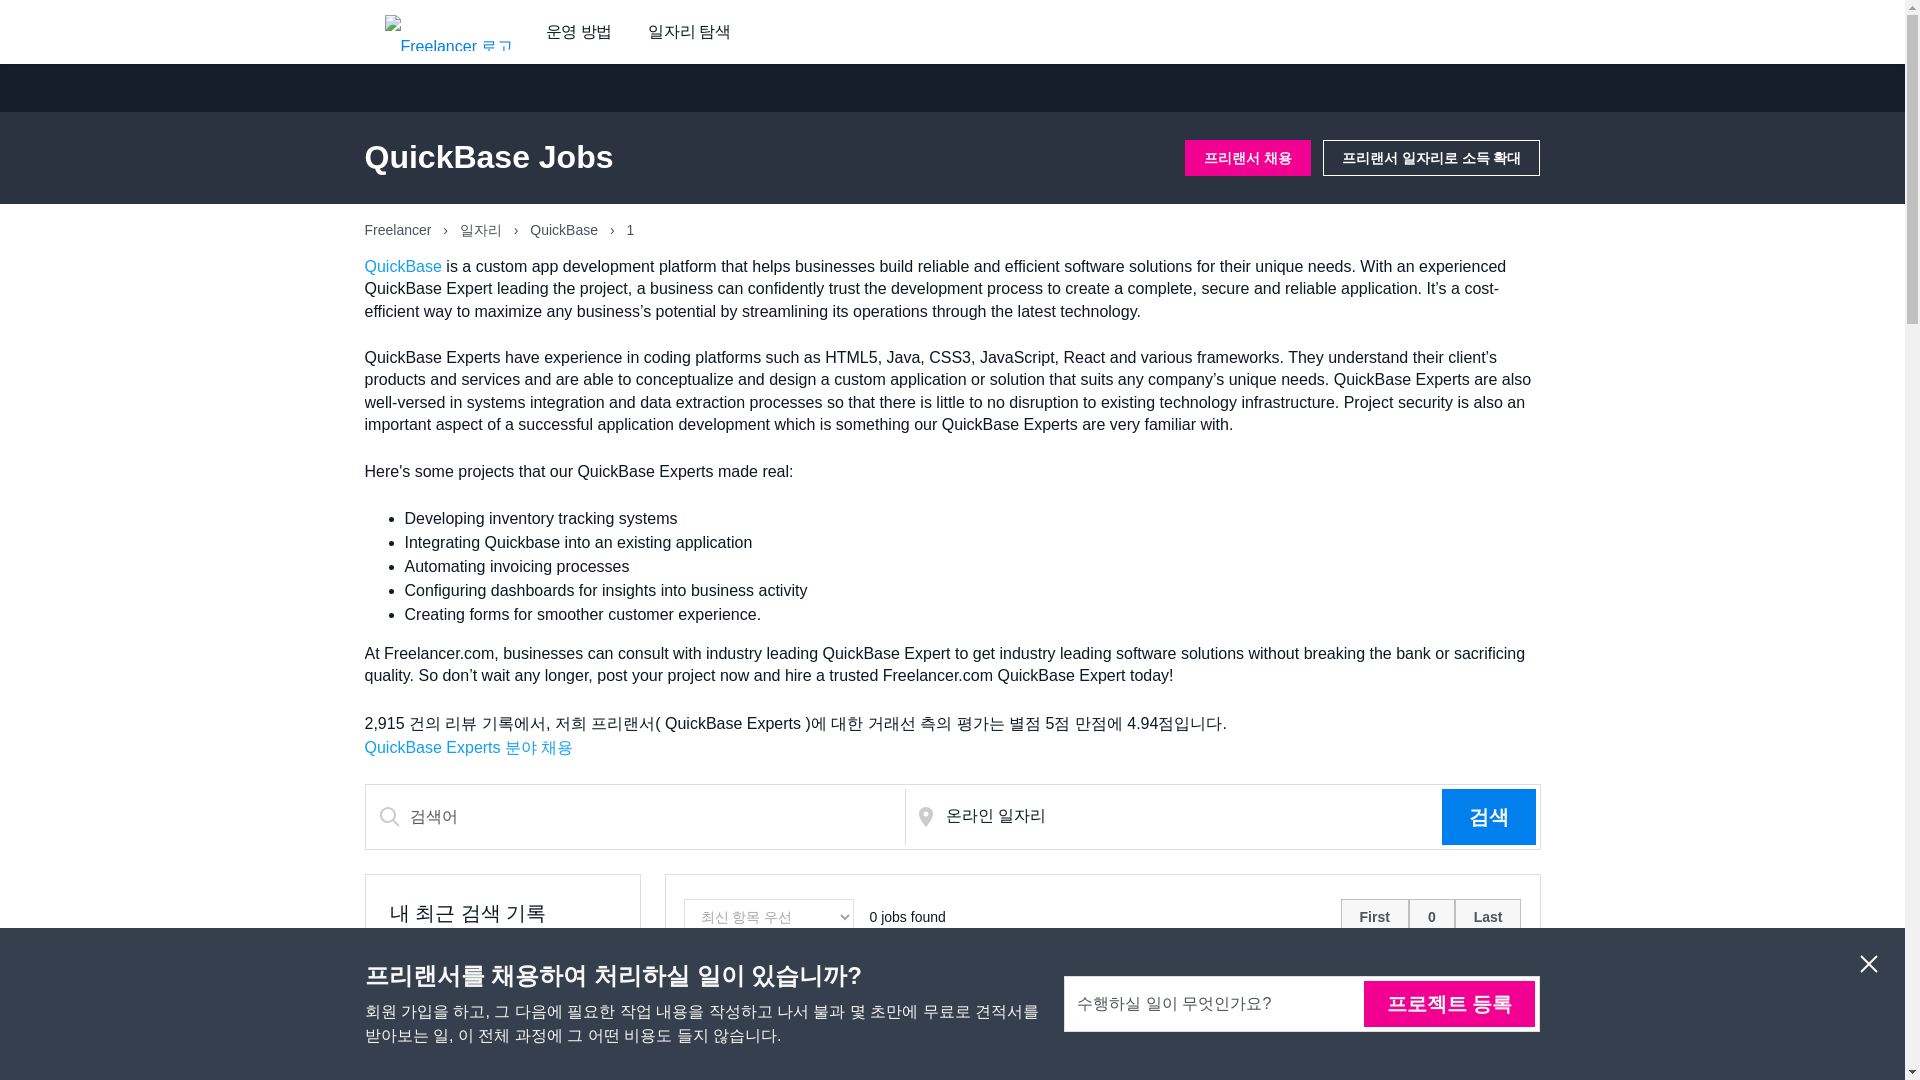  Describe the element at coordinates (402, 266) in the screenshot. I see `QuickBase` at that location.